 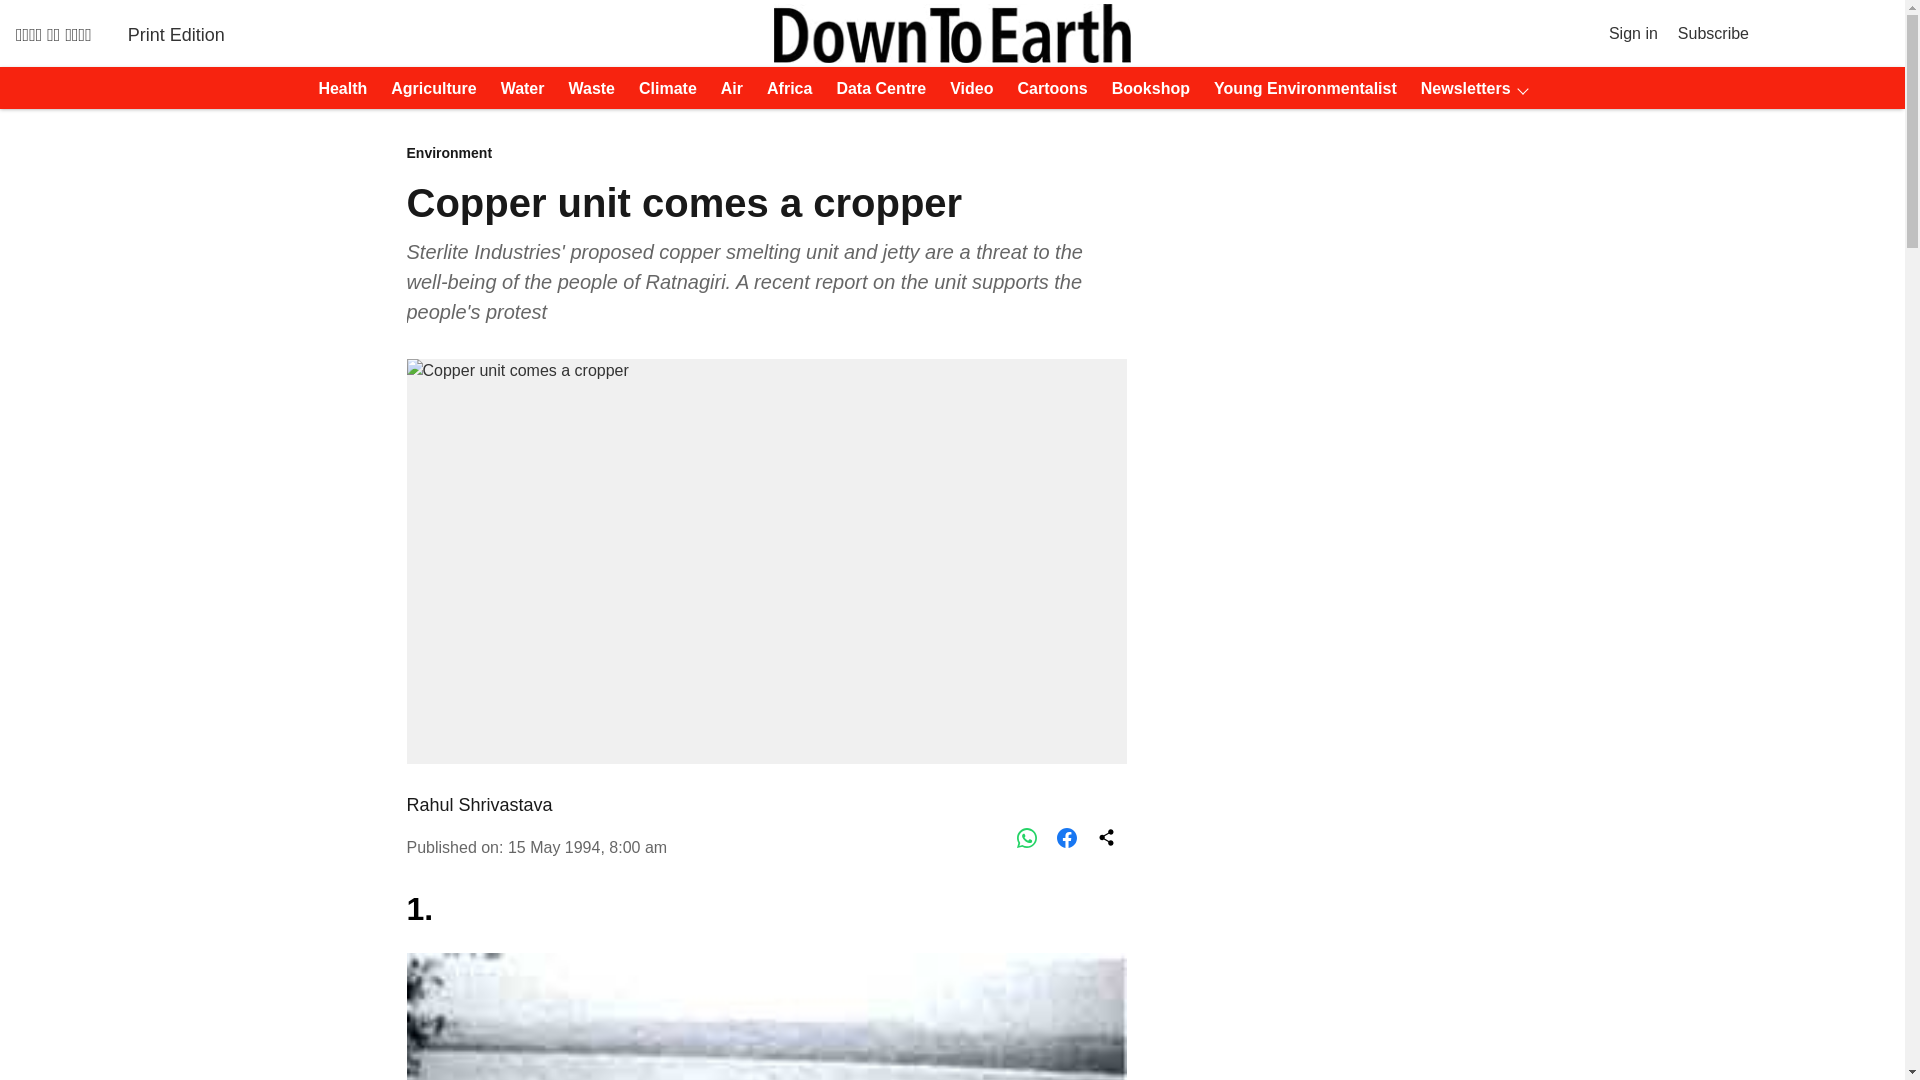 I want to click on Rahul Shrivastava, so click(x=478, y=804).